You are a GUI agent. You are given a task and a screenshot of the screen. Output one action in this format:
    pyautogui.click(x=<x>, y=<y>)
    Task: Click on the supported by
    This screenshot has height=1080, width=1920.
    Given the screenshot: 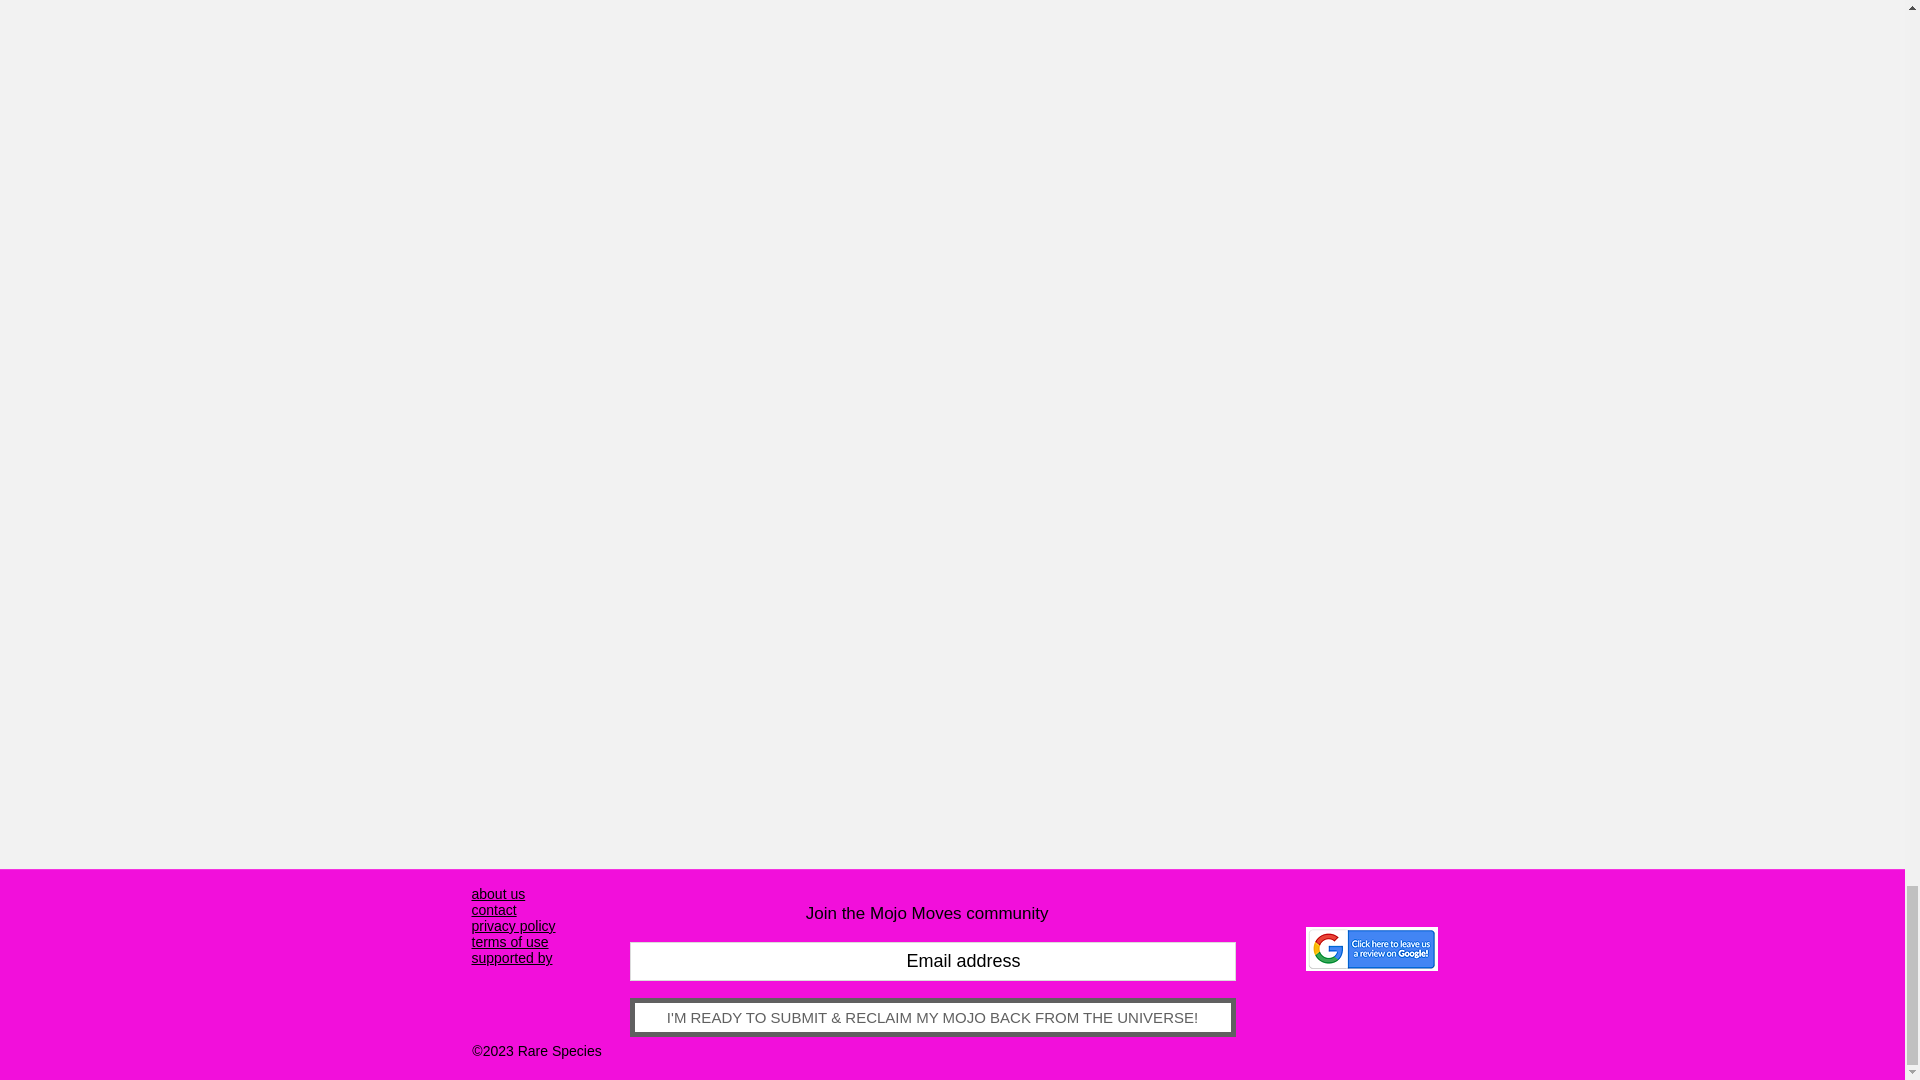 What is the action you would take?
    pyautogui.click(x=512, y=958)
    